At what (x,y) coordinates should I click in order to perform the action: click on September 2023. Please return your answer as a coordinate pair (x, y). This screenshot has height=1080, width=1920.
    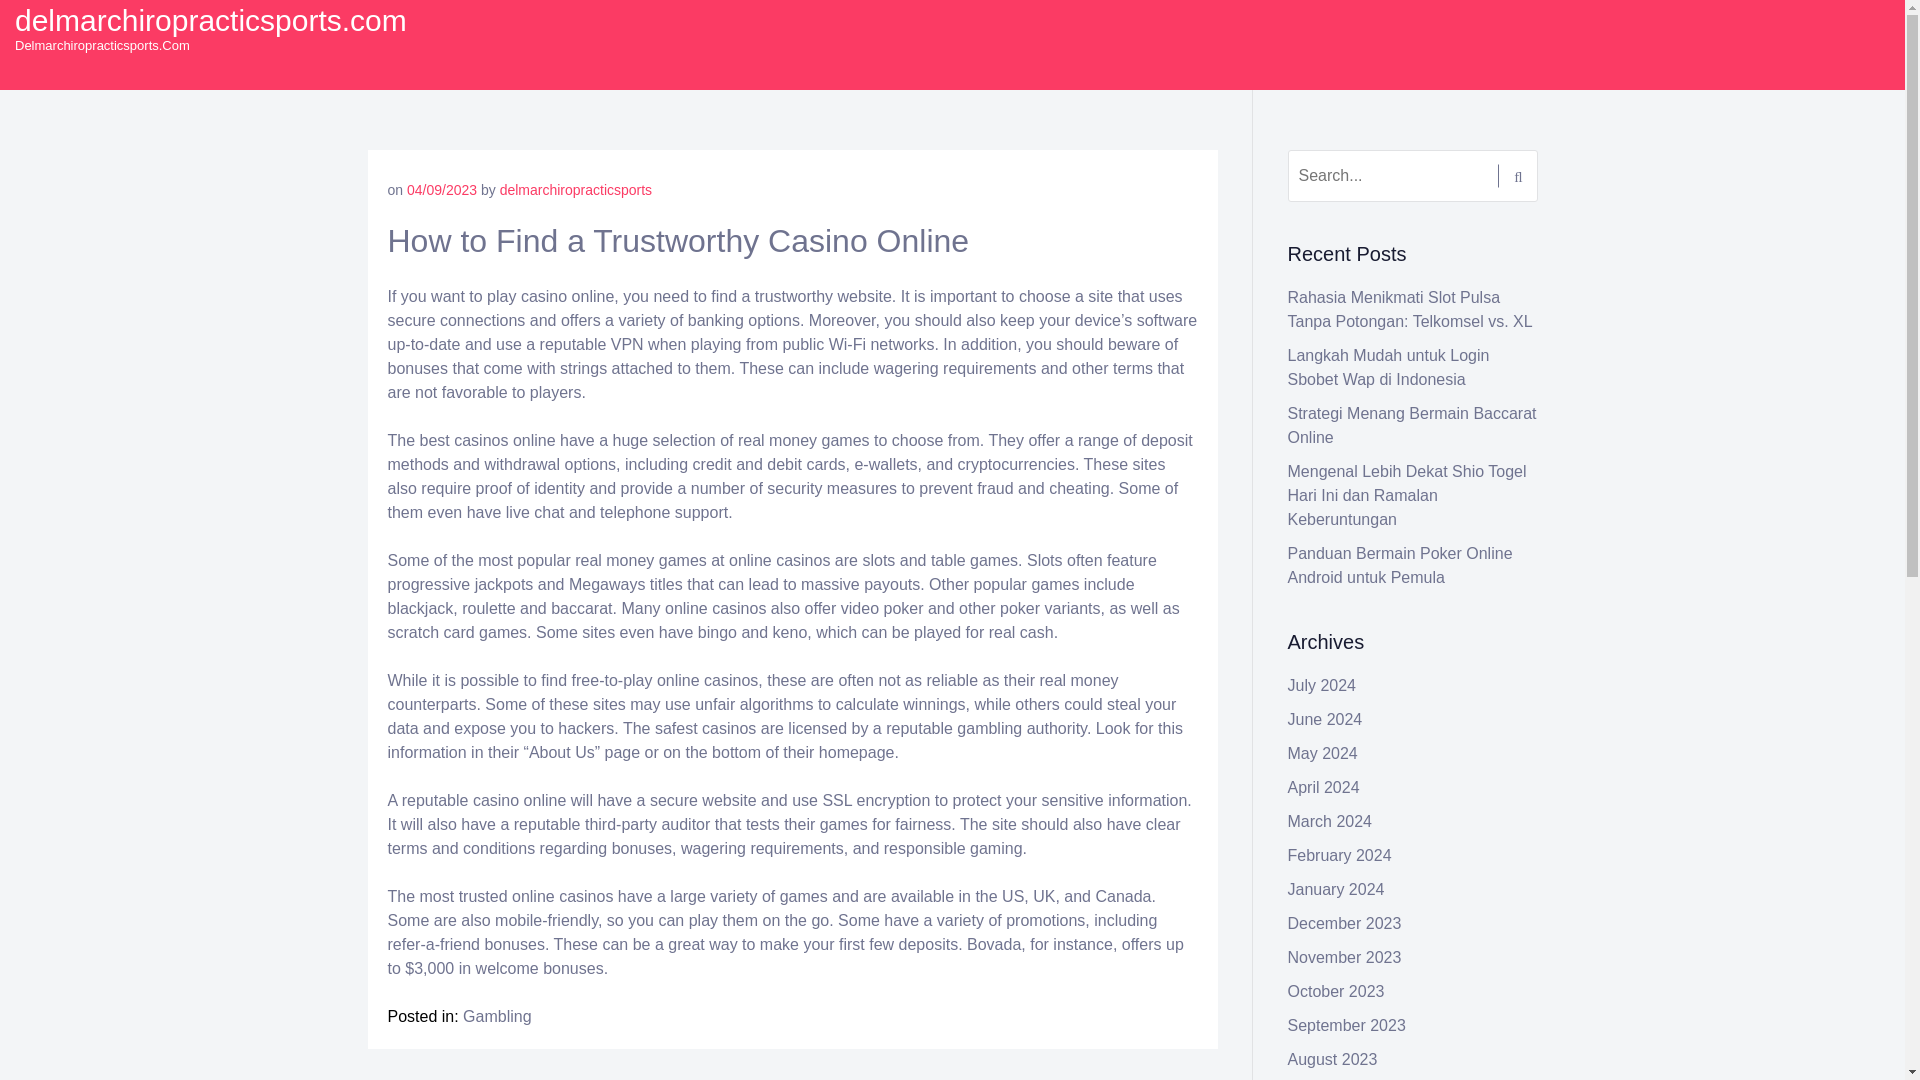
    Looking at the image, I should click on (1346, 1025).